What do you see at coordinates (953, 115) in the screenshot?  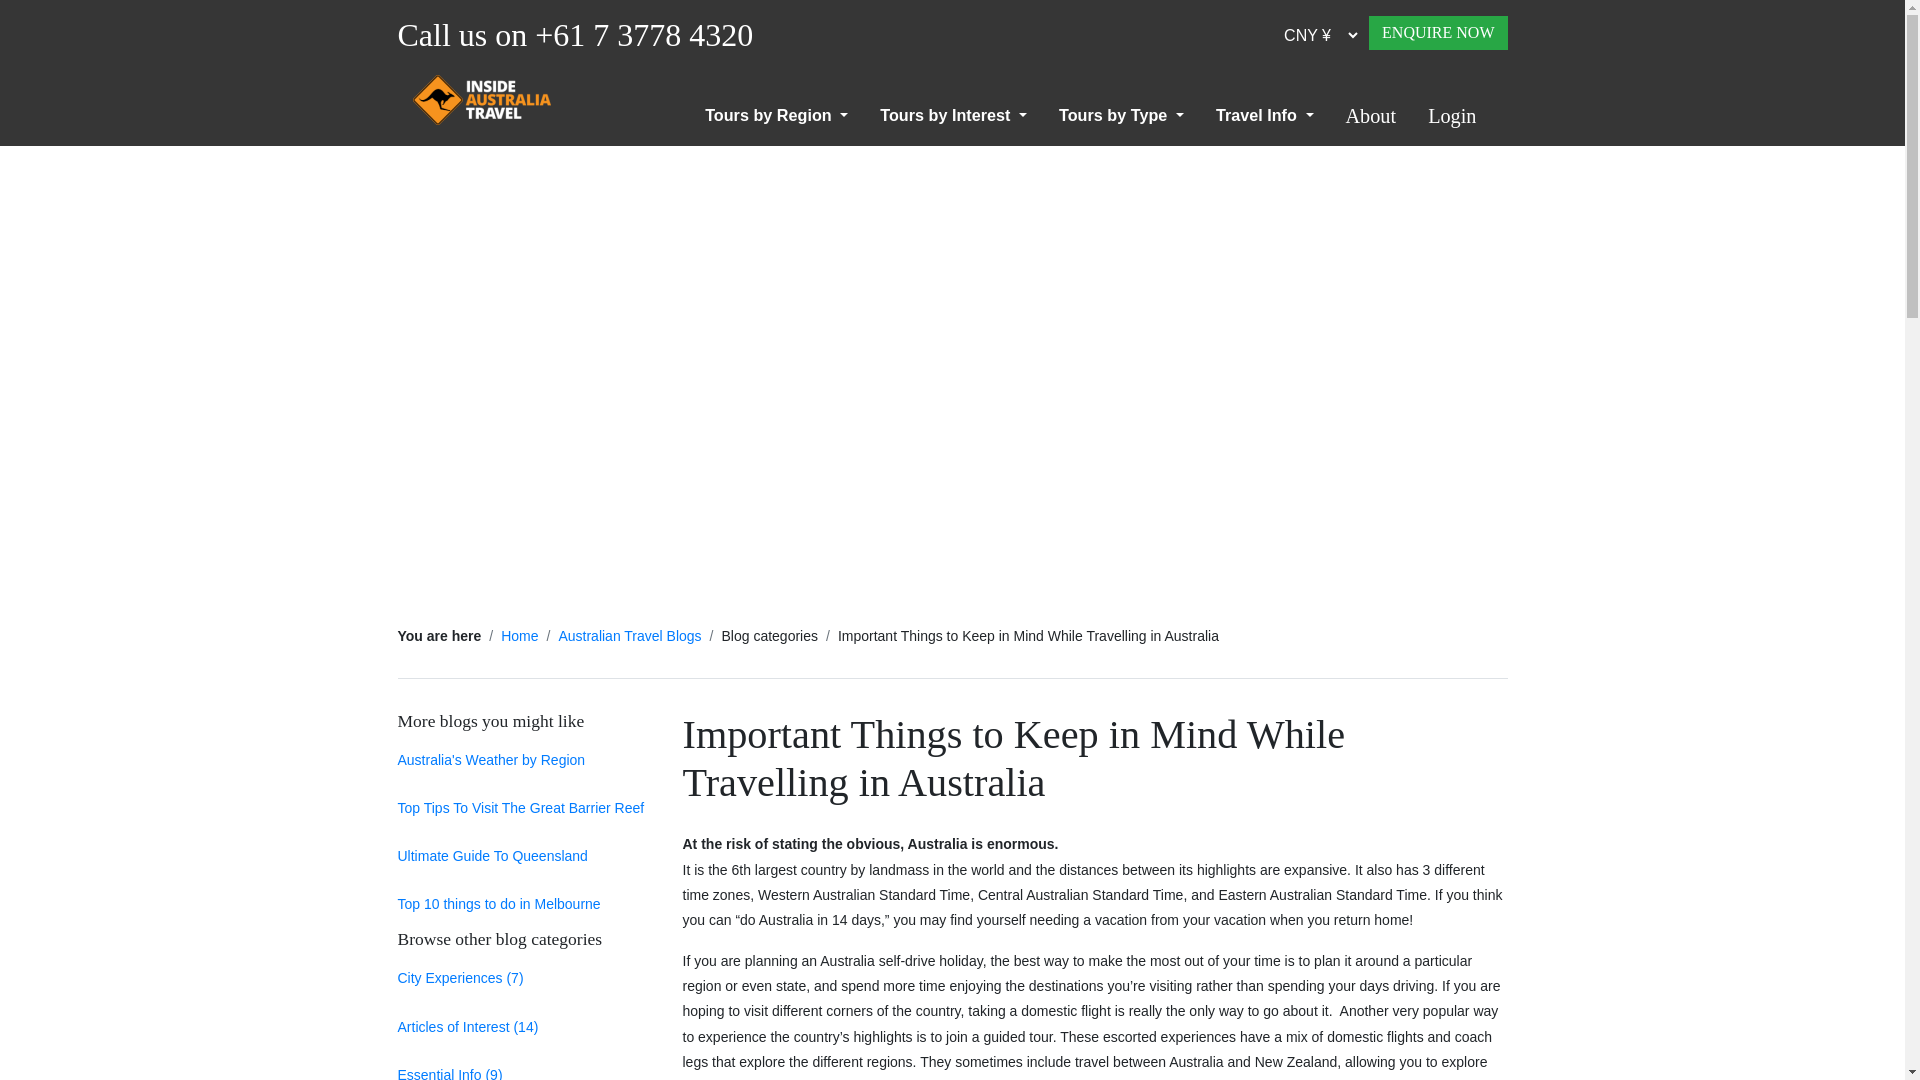 I see `Tours by Interest` at bounding box center [953, 115].